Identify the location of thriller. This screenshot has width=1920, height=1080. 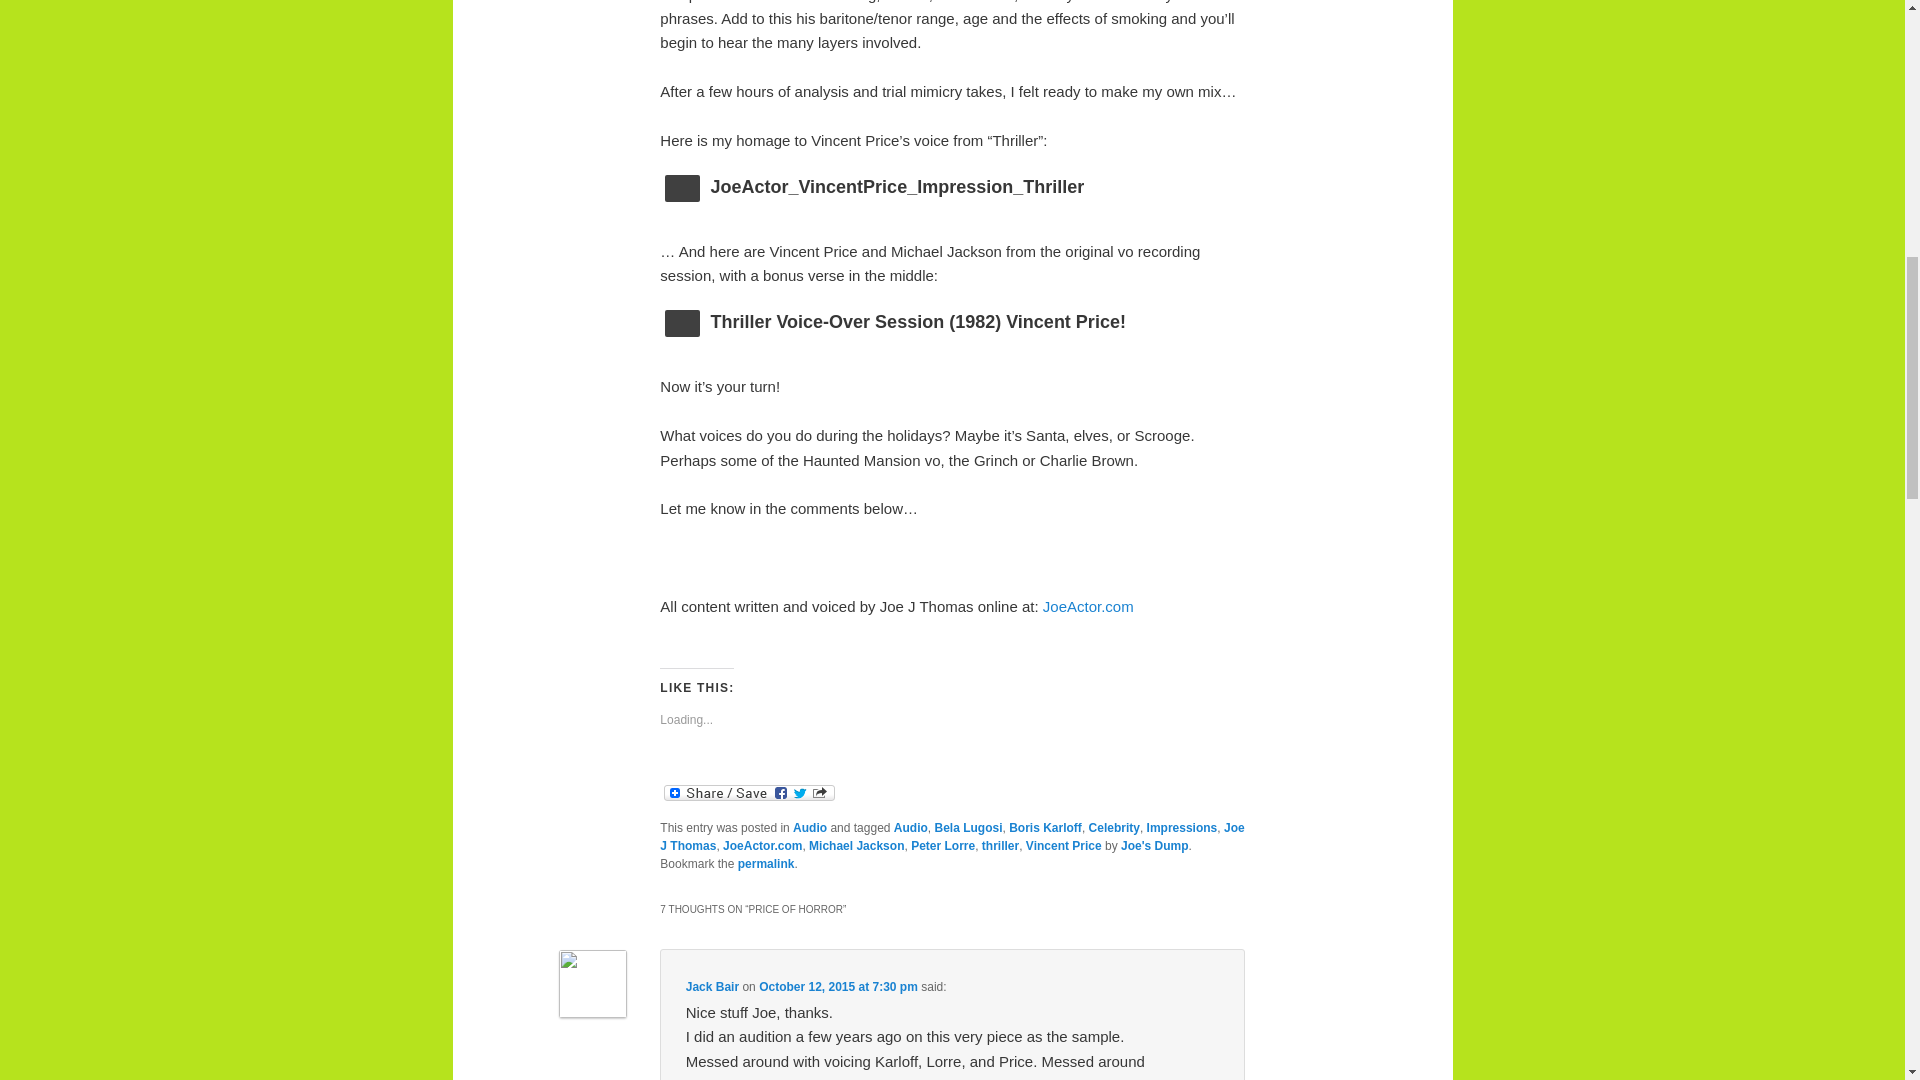
(1000, 846).